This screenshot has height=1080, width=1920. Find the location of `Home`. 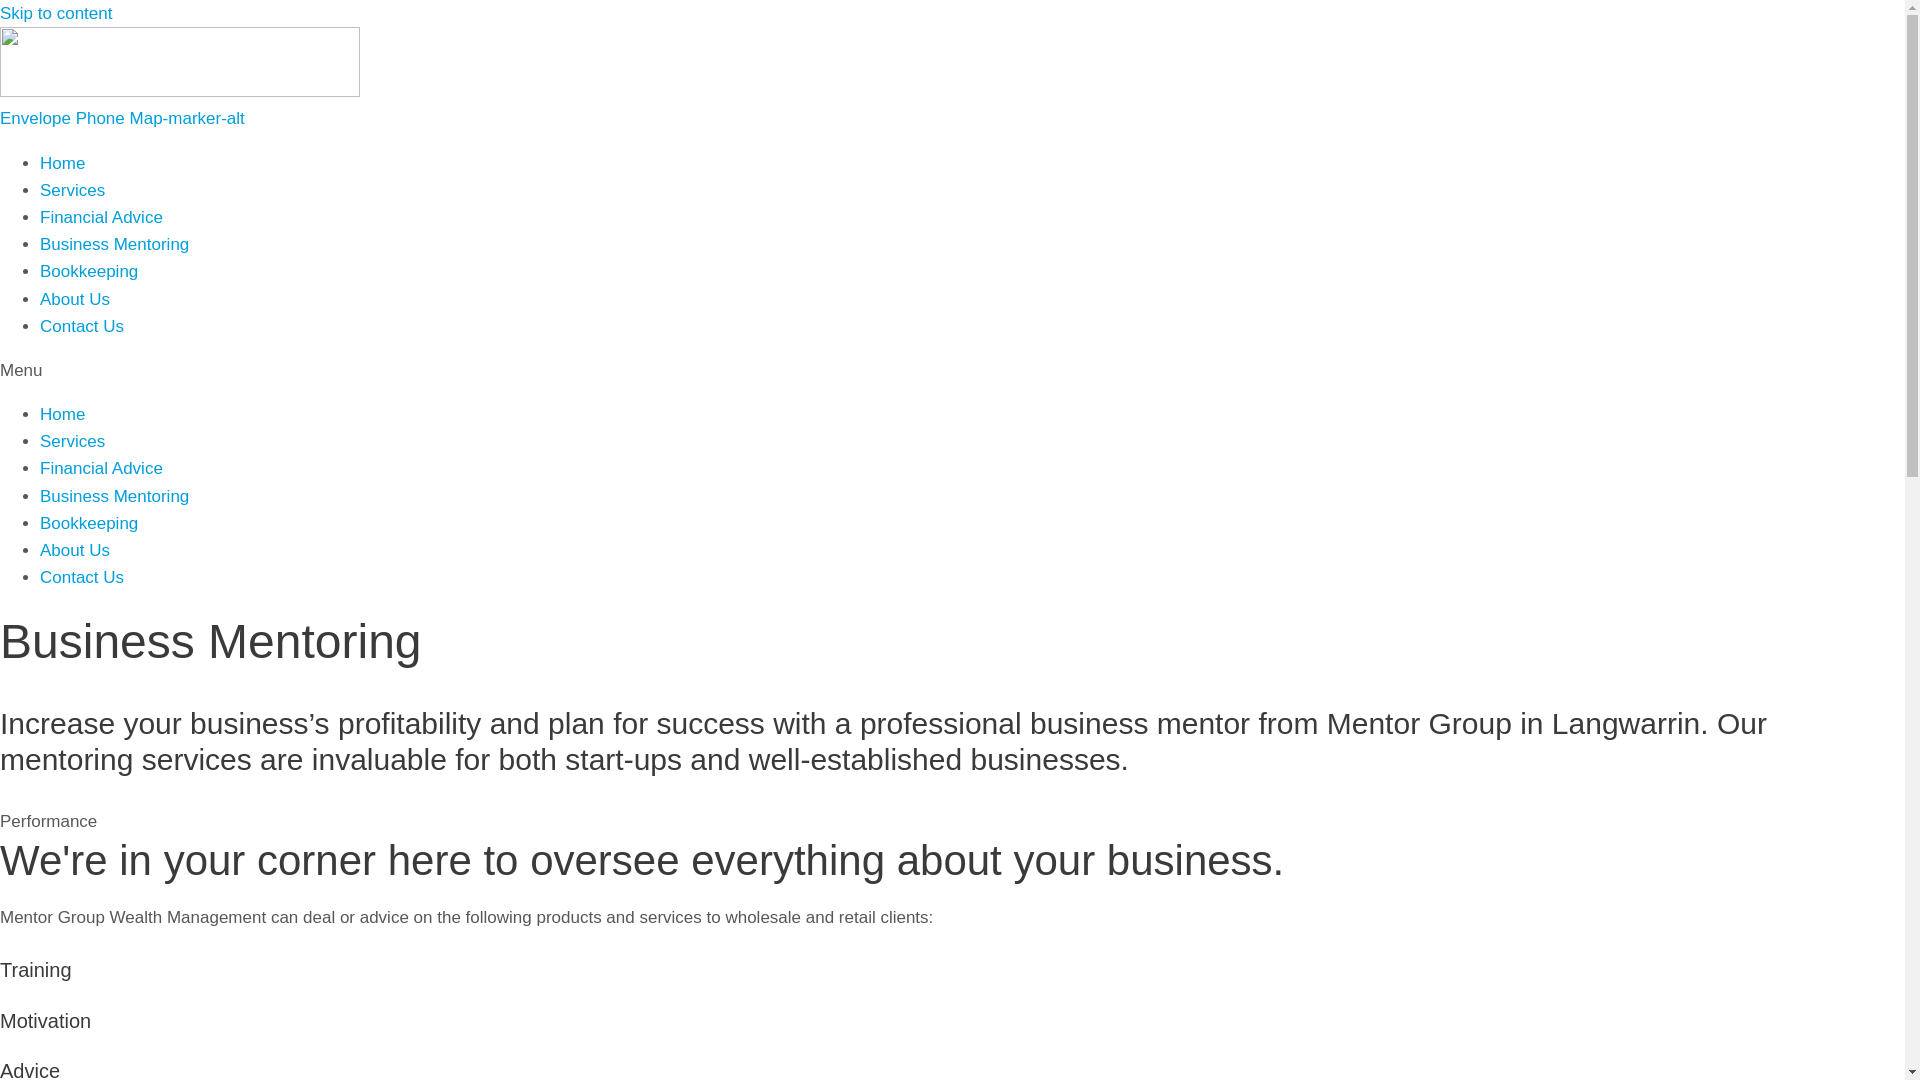

Home is located at coordinates (62, 414).